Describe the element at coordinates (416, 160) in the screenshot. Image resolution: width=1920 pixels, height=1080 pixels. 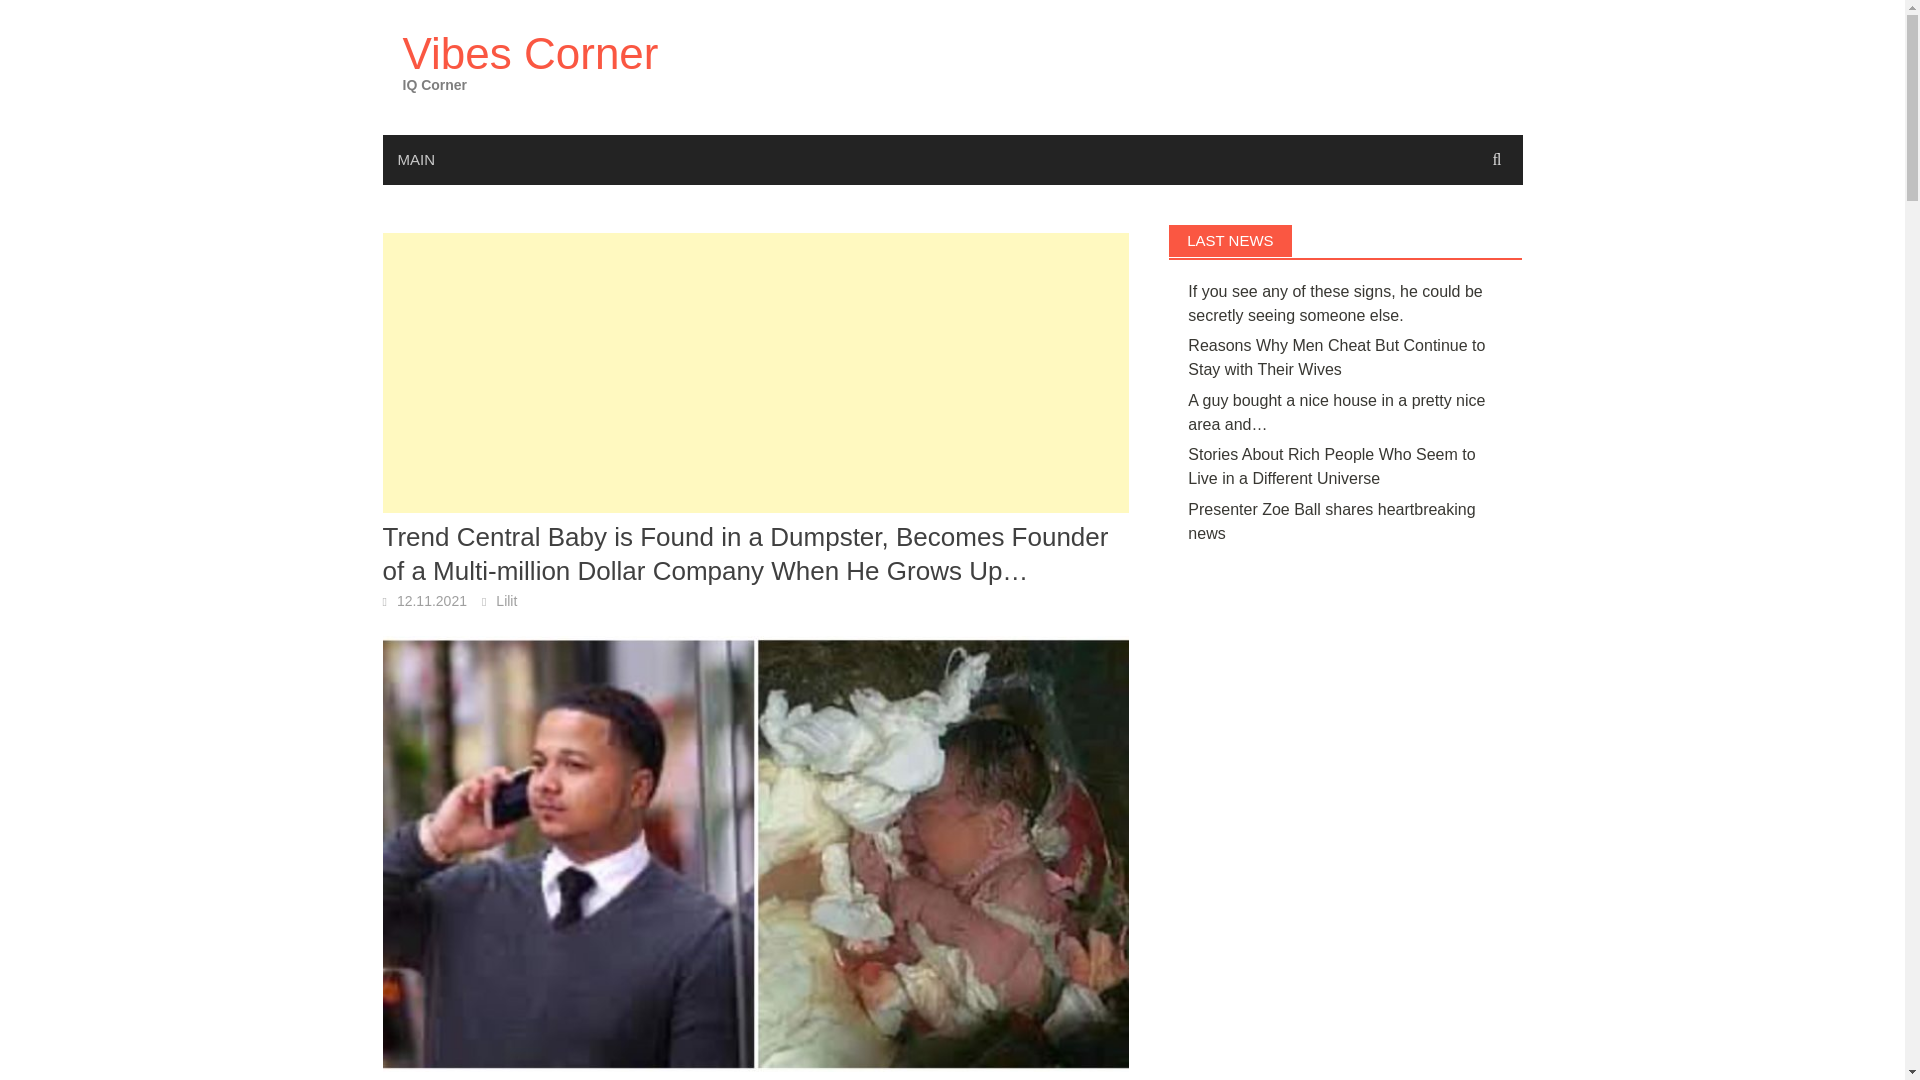
I see `MAIN` at that location.